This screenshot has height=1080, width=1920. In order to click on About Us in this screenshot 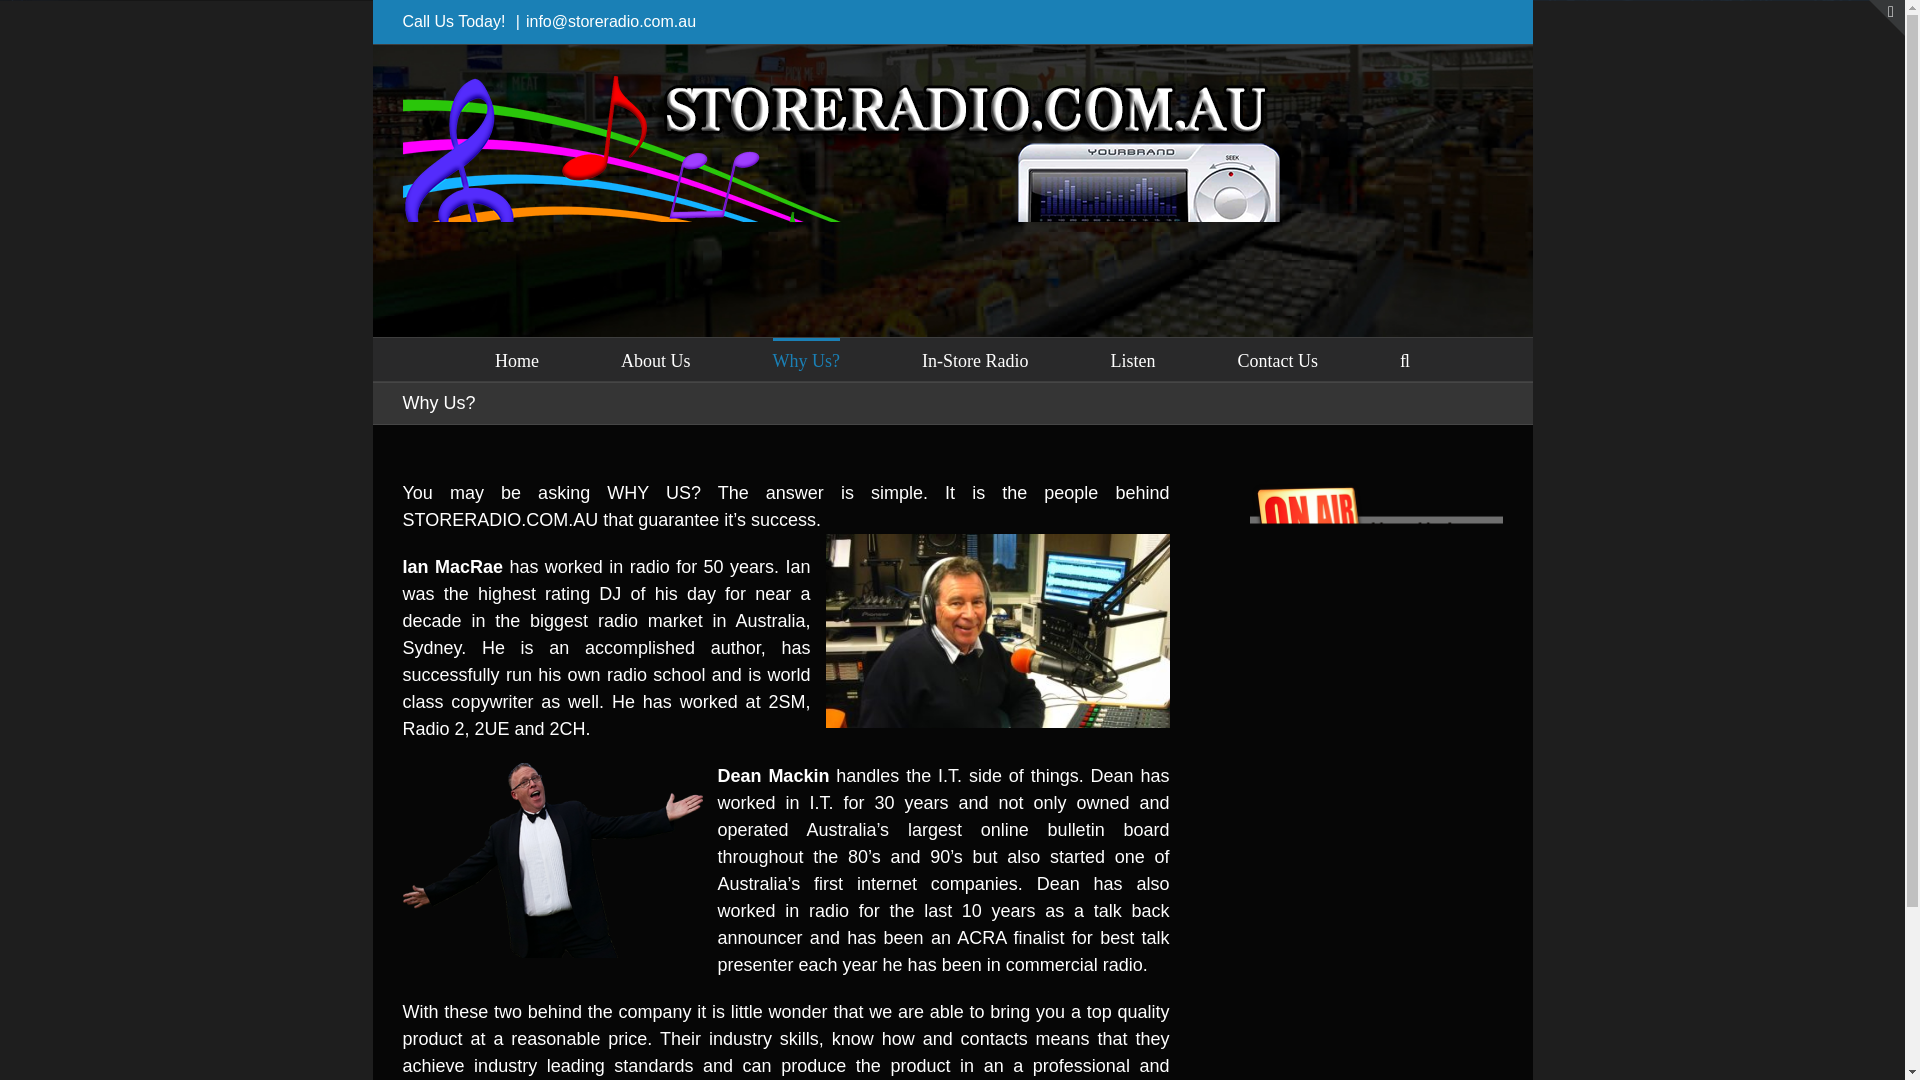, I will do `click(656, 360)`.